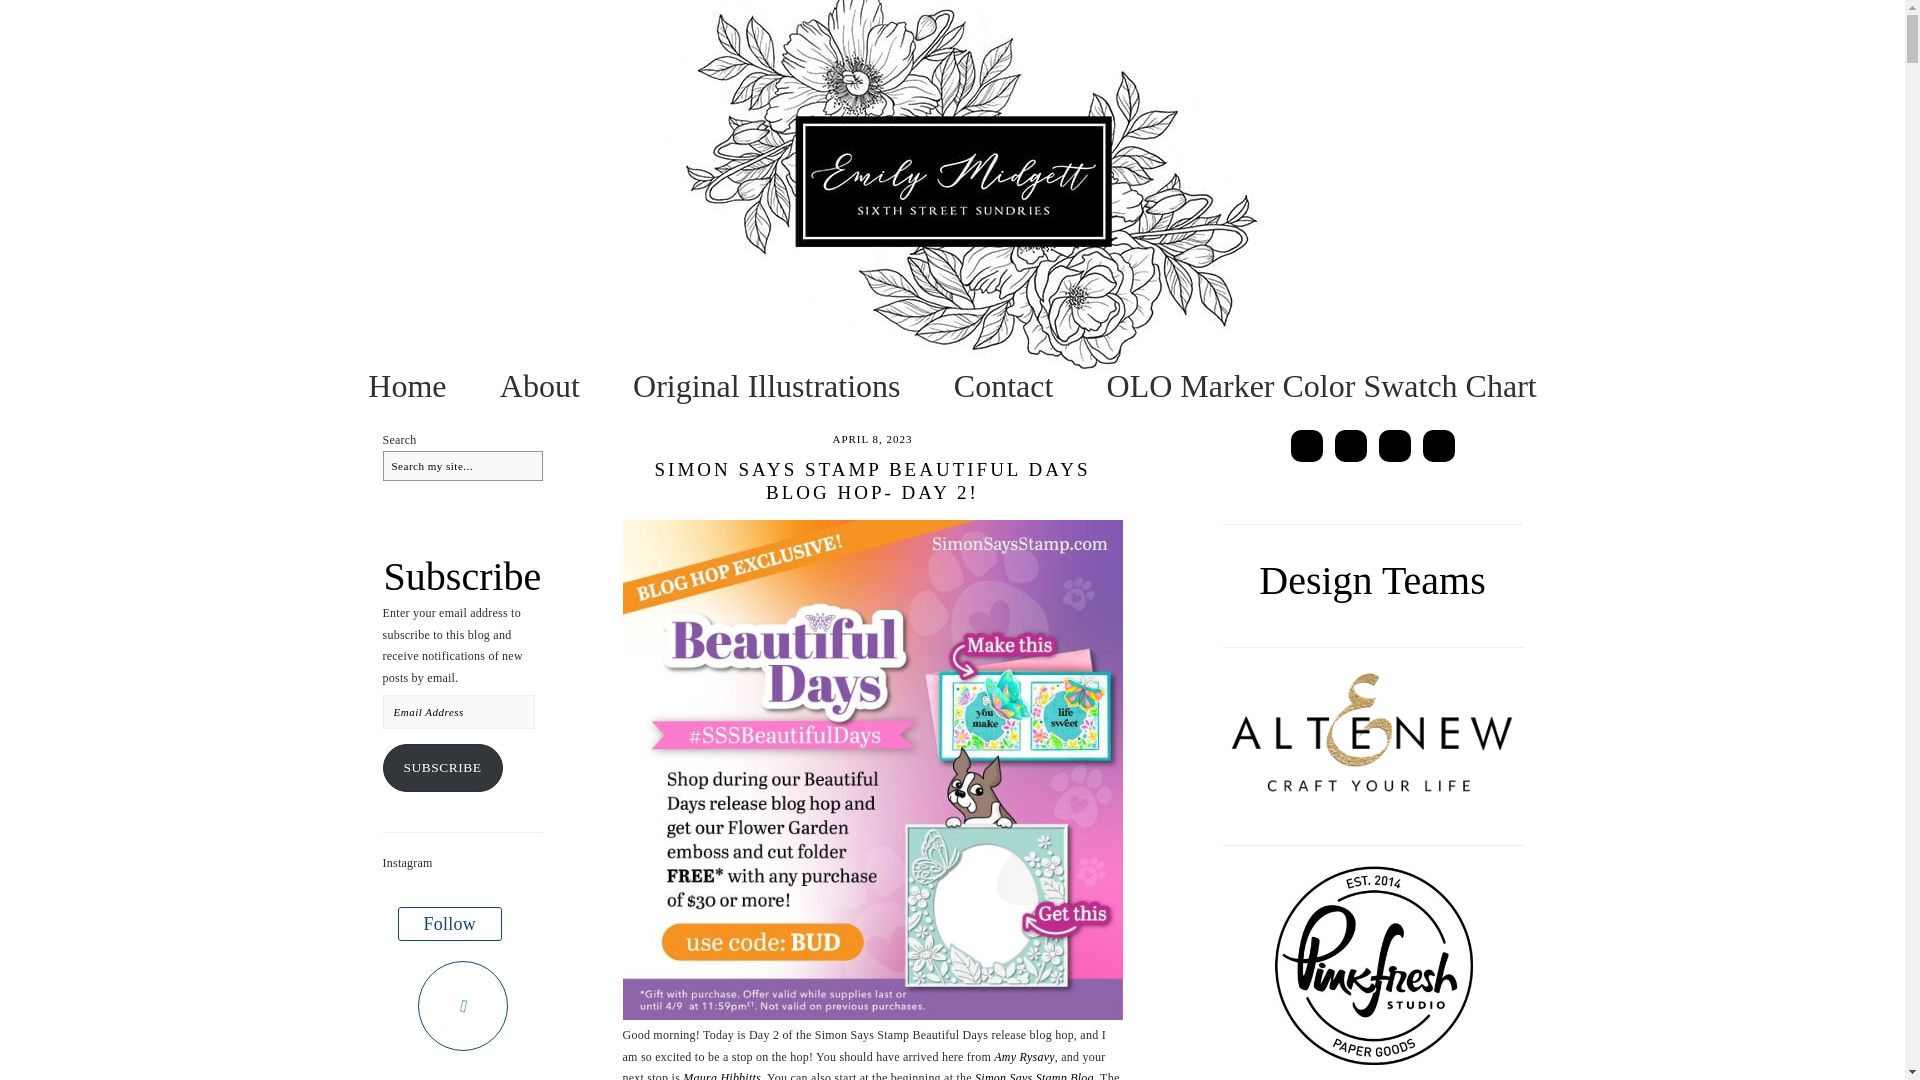 Image resolution: width=1920 pixels, height=1080 pixels. Describe the element at coordinates (539, 386) in the screenshot. I see `About` at that location.